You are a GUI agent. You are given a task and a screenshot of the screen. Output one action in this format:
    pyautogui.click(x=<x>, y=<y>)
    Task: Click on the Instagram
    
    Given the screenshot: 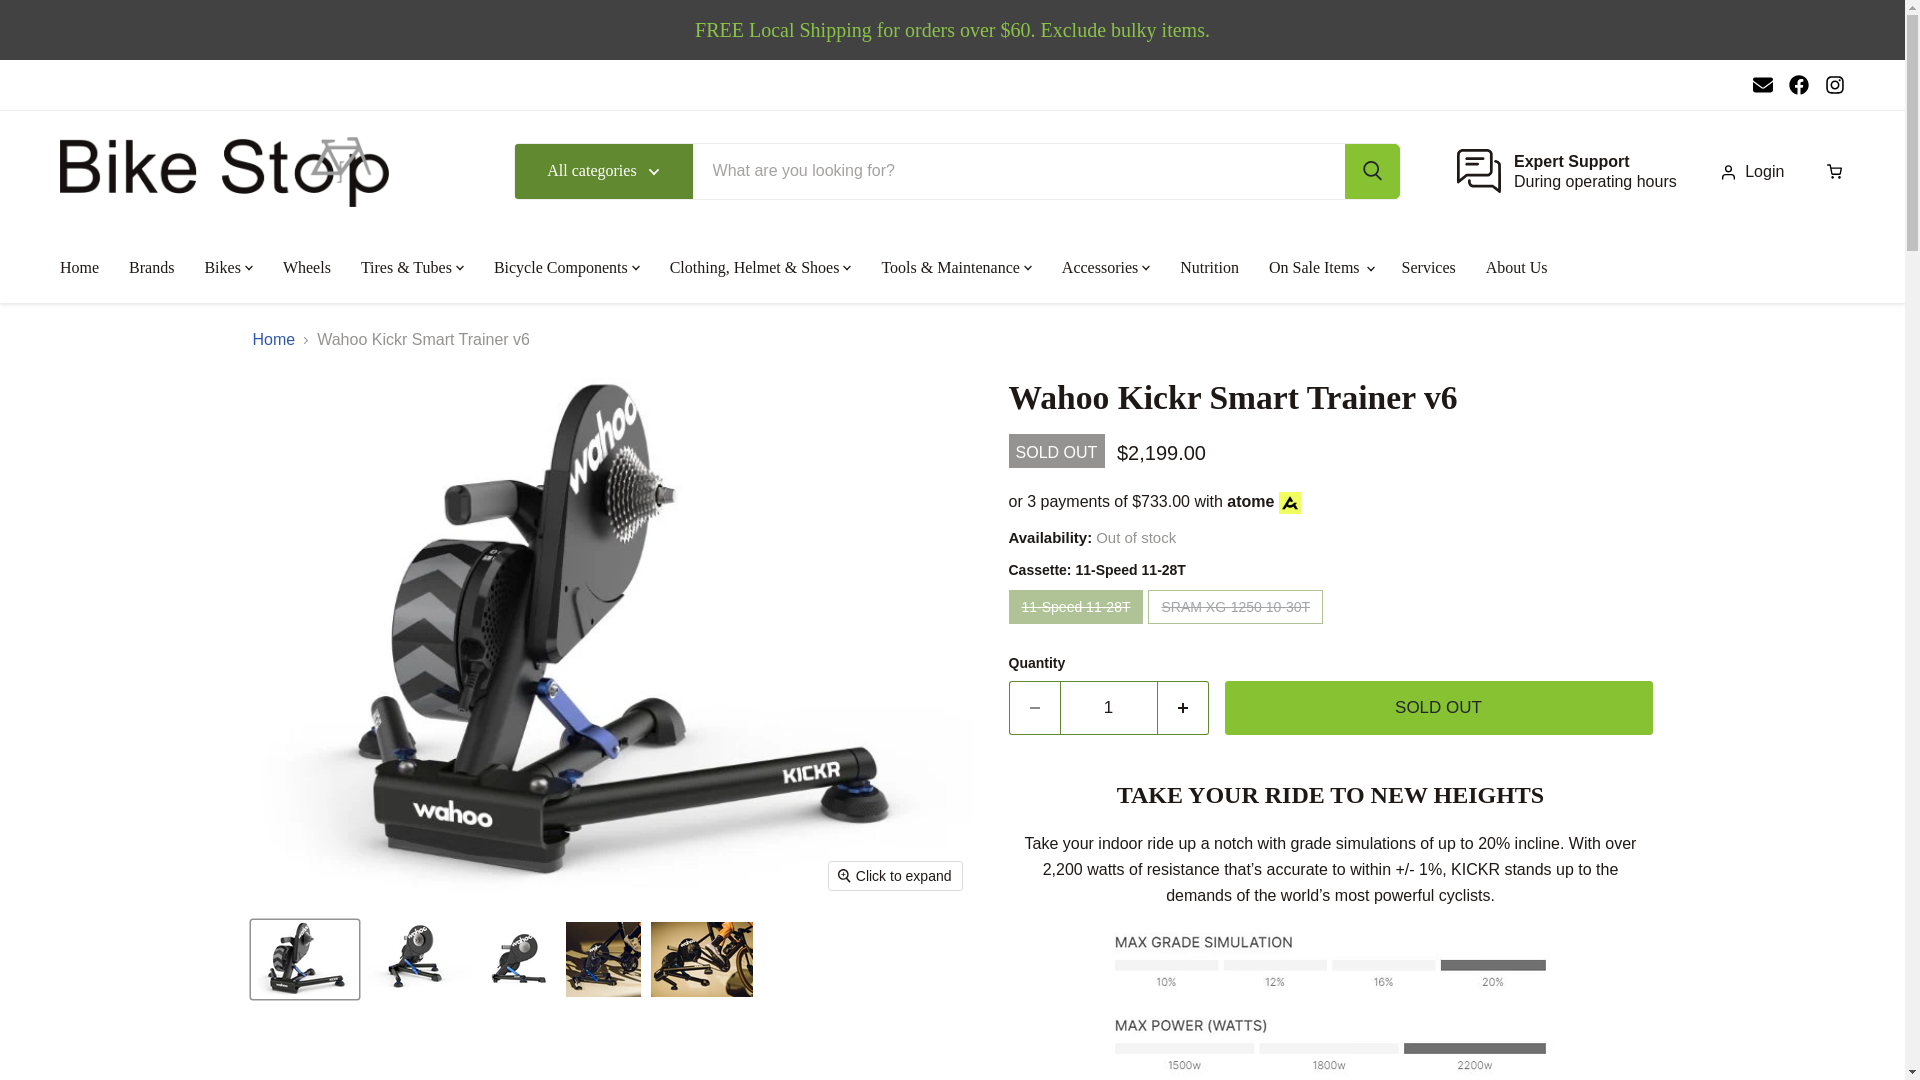 What is the action you would take?
    pyautogui.click(x=1566, y=172)
    